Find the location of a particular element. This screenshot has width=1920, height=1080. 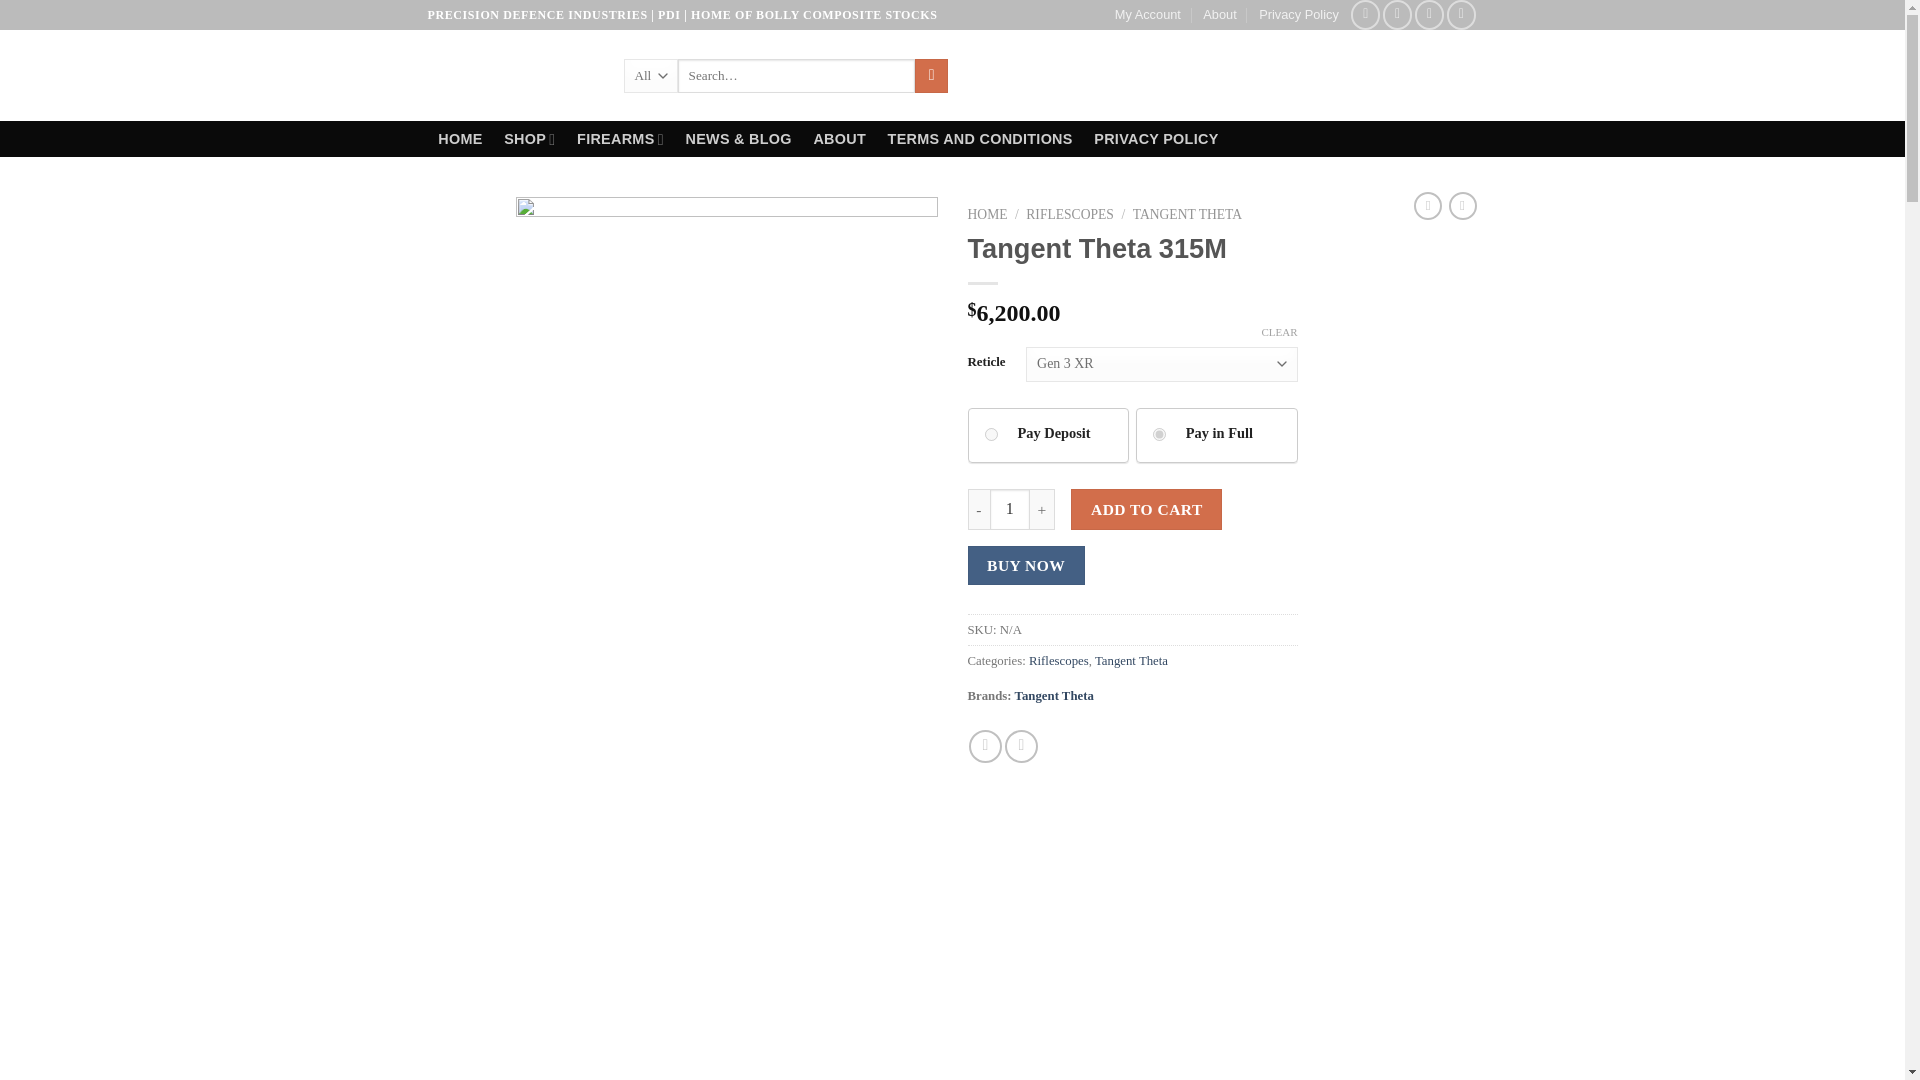

yes is located at coordinates (990, 434).